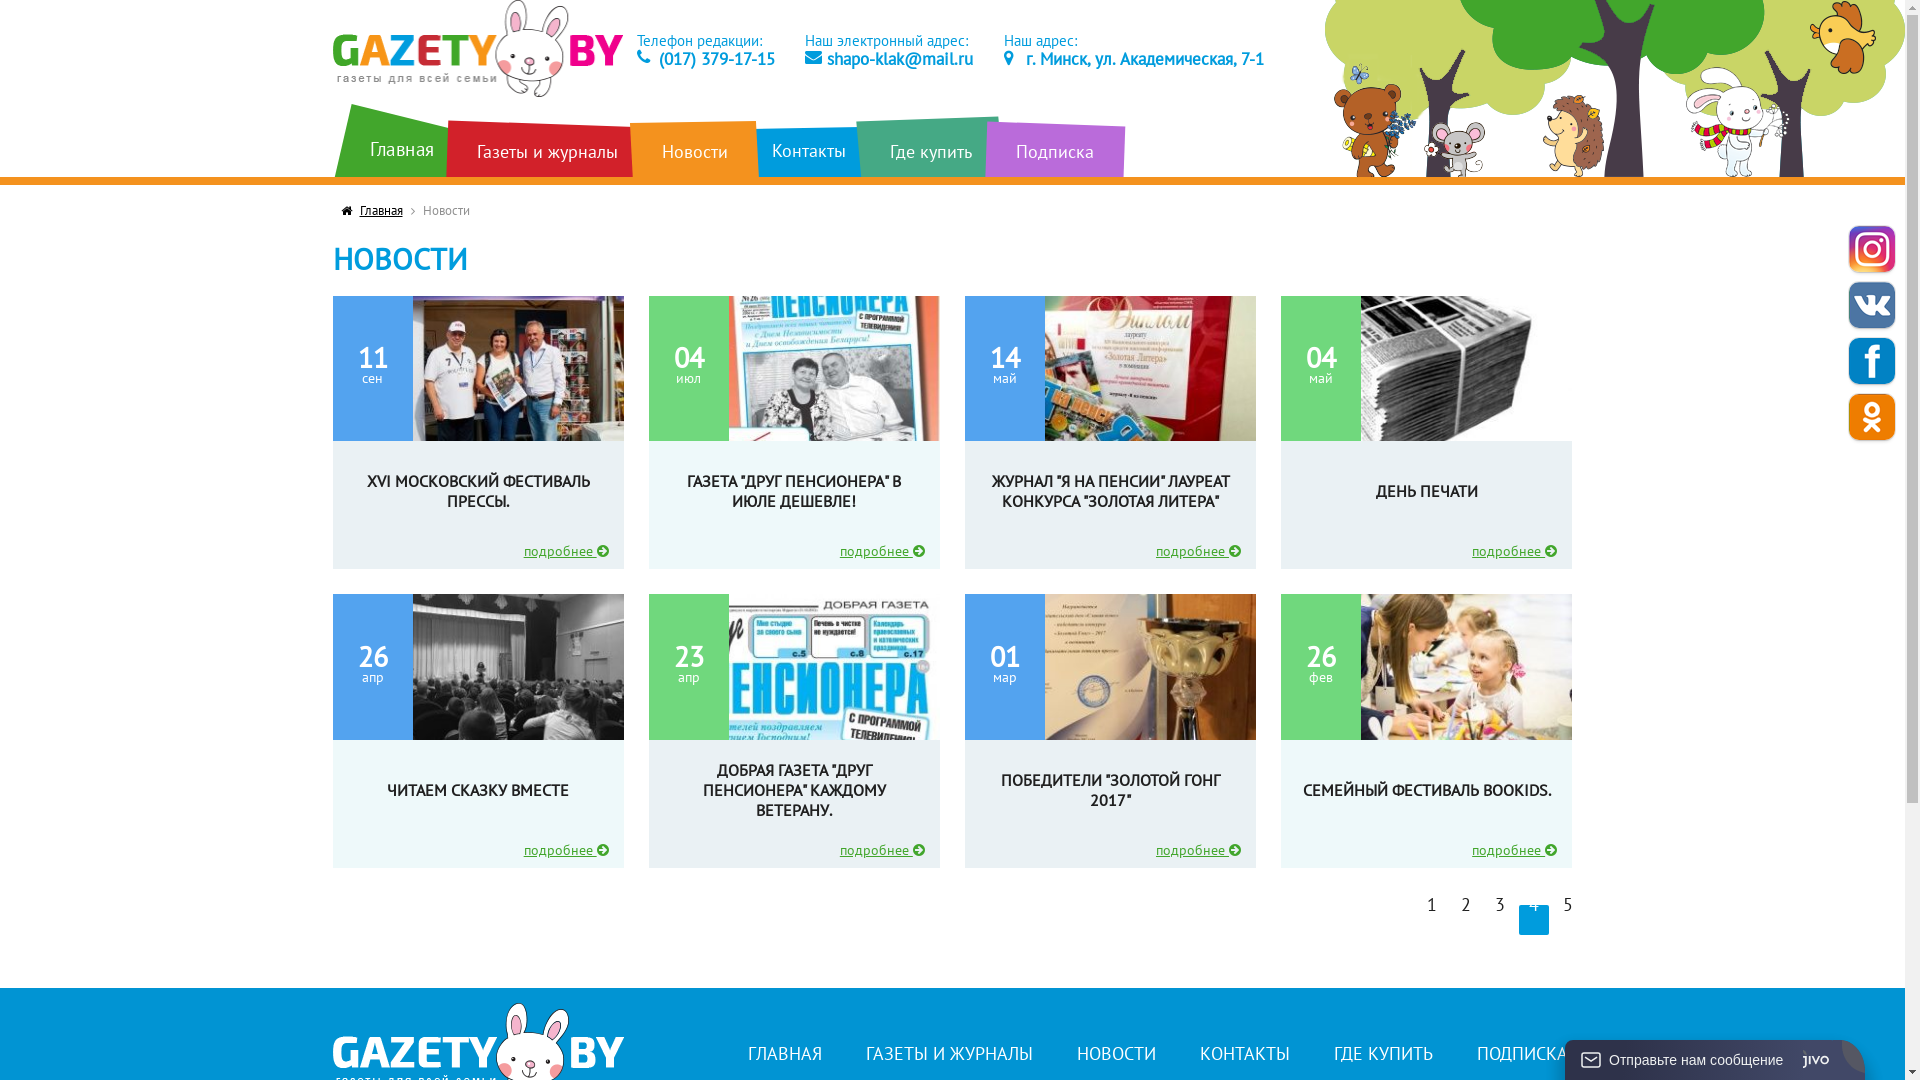 Image resolution: width=1920 pixels, height=1080 pixels. Describe the element at coordinates (1432, 920) in the screenshot. I see `1` at that location.